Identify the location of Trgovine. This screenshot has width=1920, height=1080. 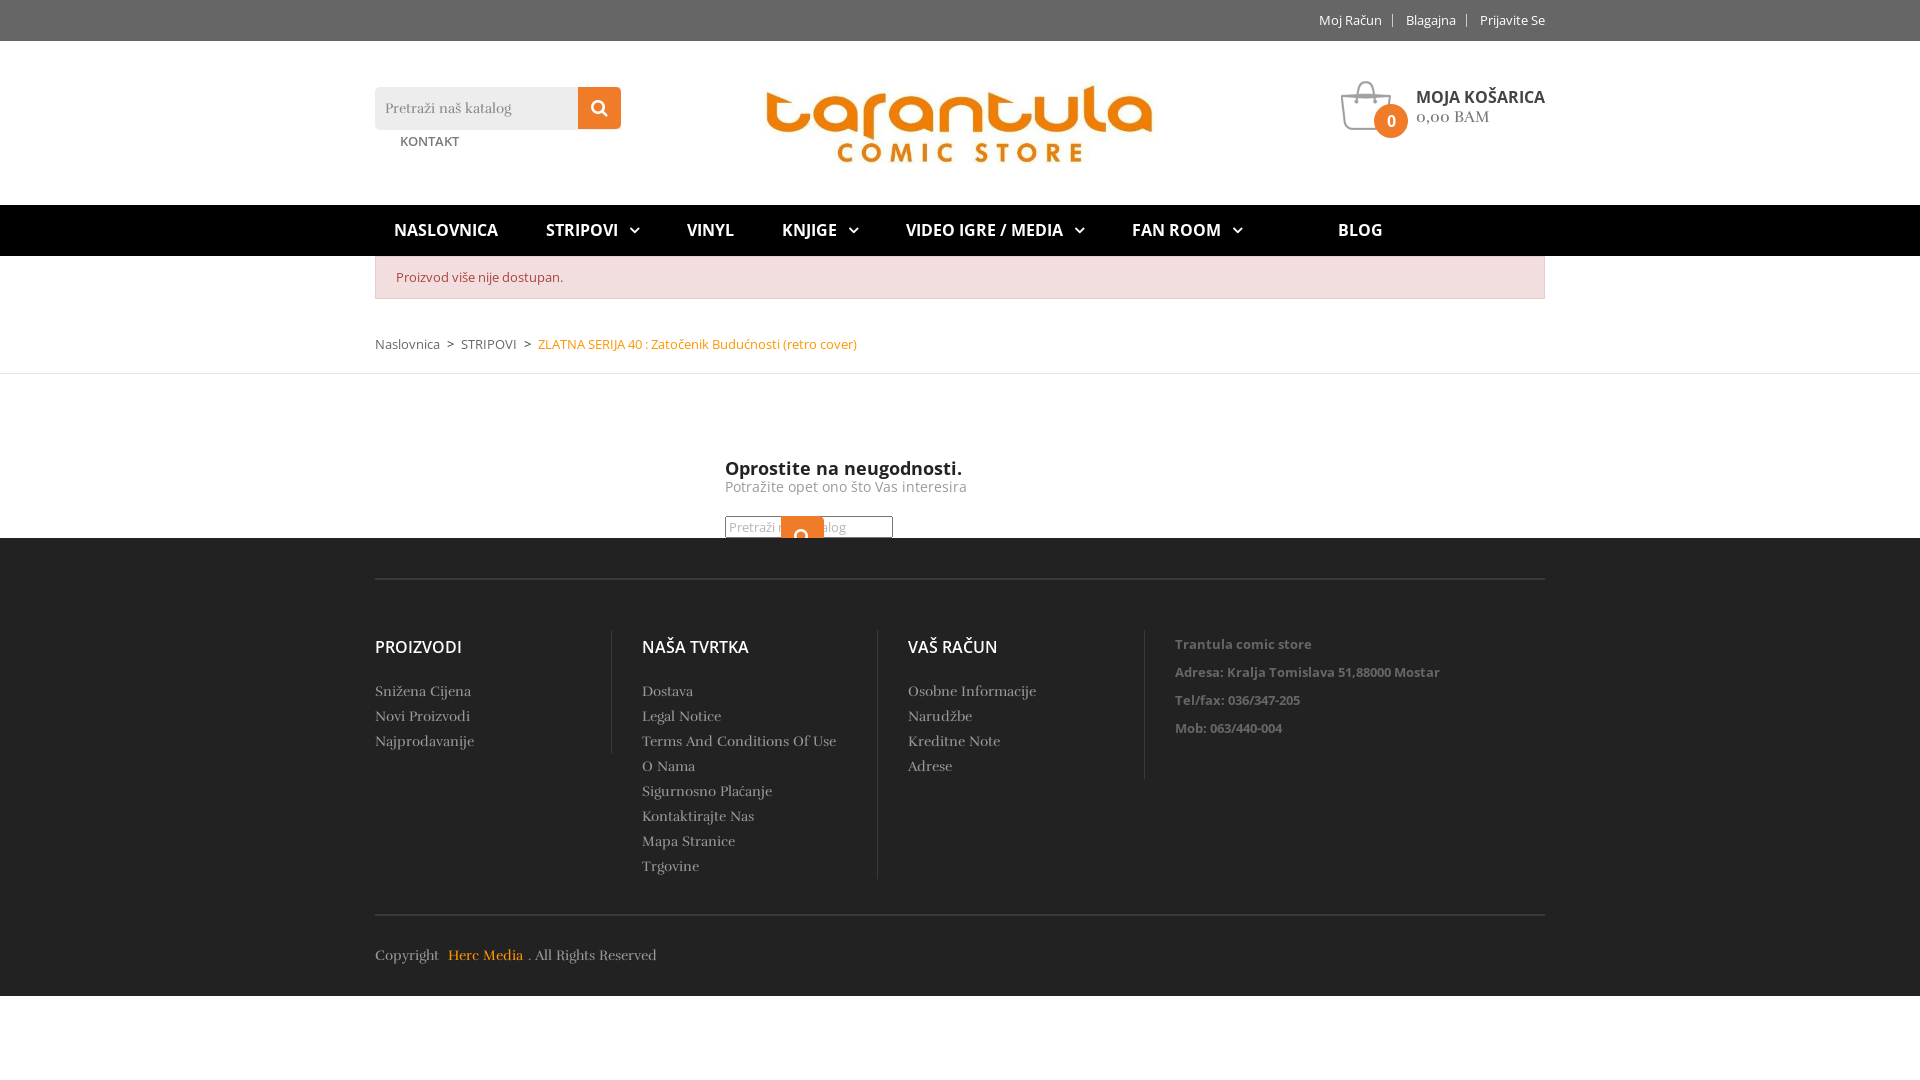
(670, 866).